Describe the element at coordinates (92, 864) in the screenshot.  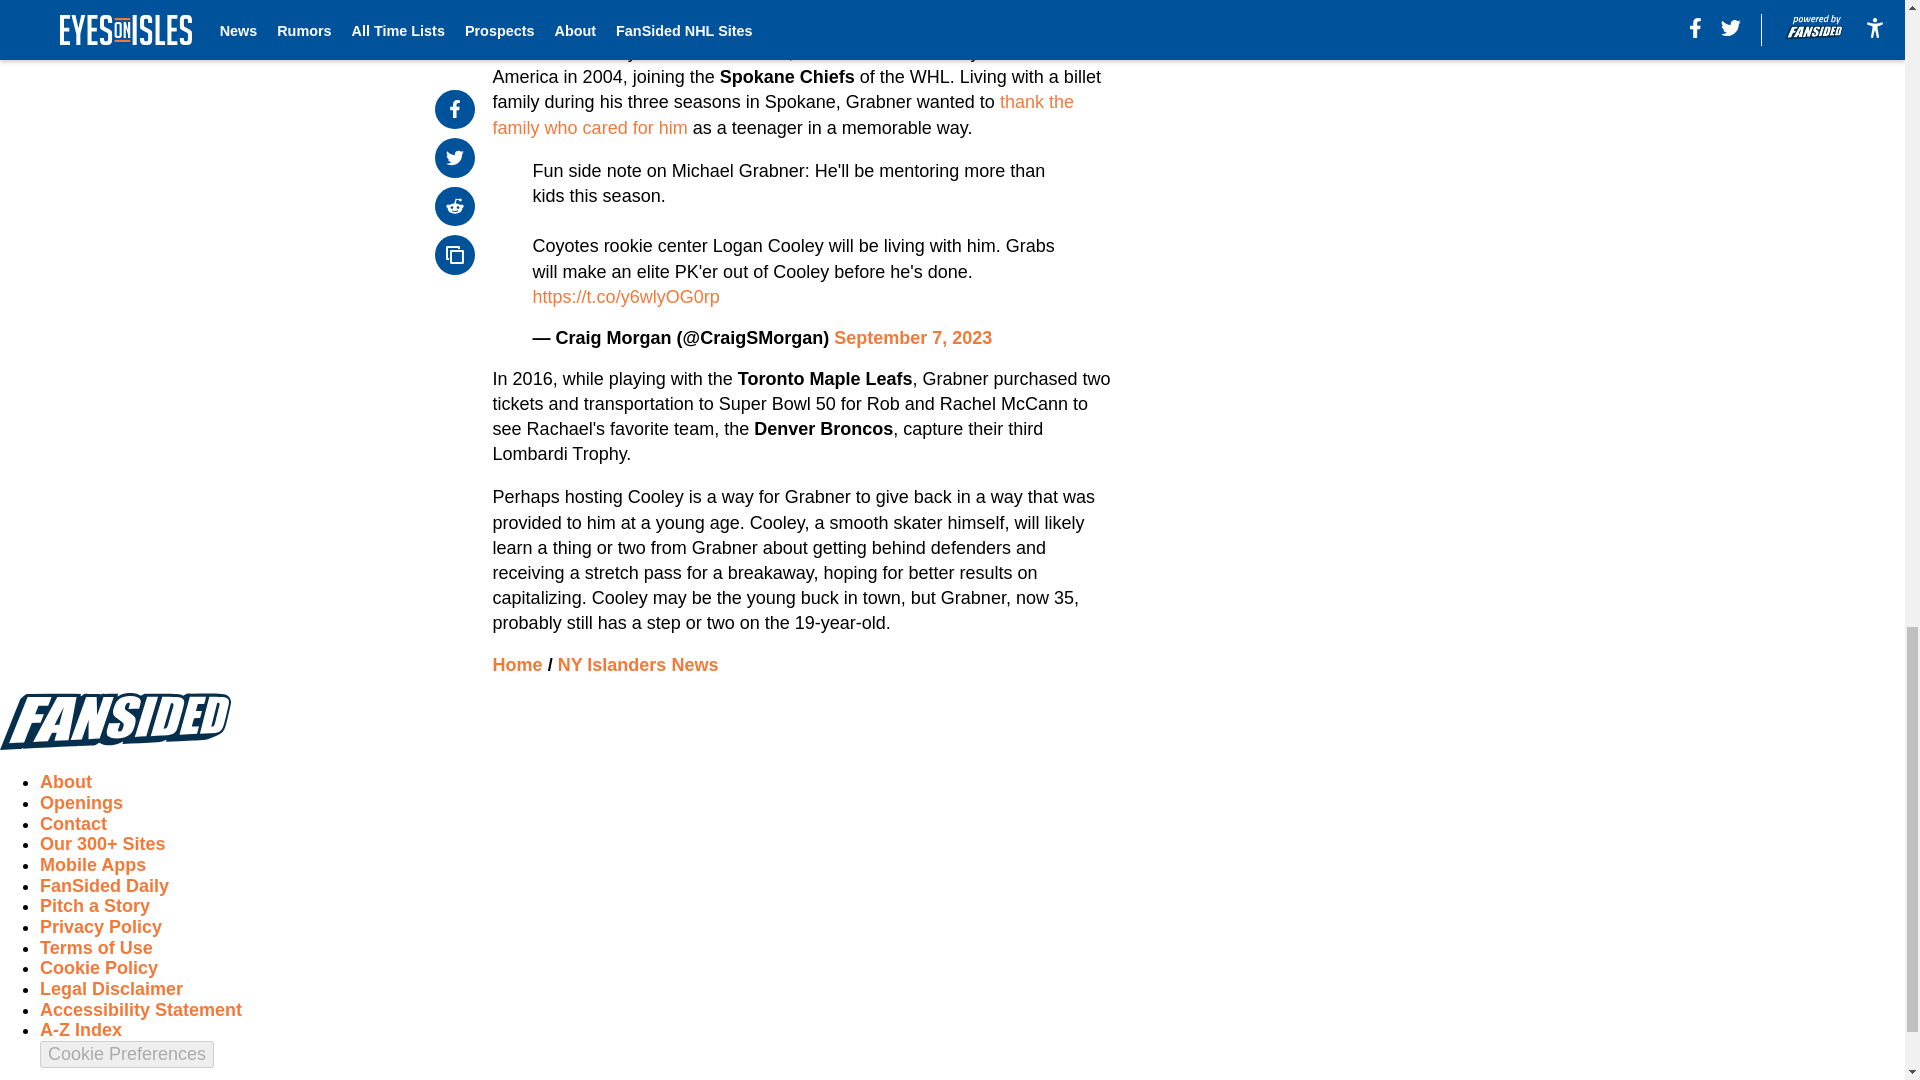
I see `Mobile Apps` at that location.